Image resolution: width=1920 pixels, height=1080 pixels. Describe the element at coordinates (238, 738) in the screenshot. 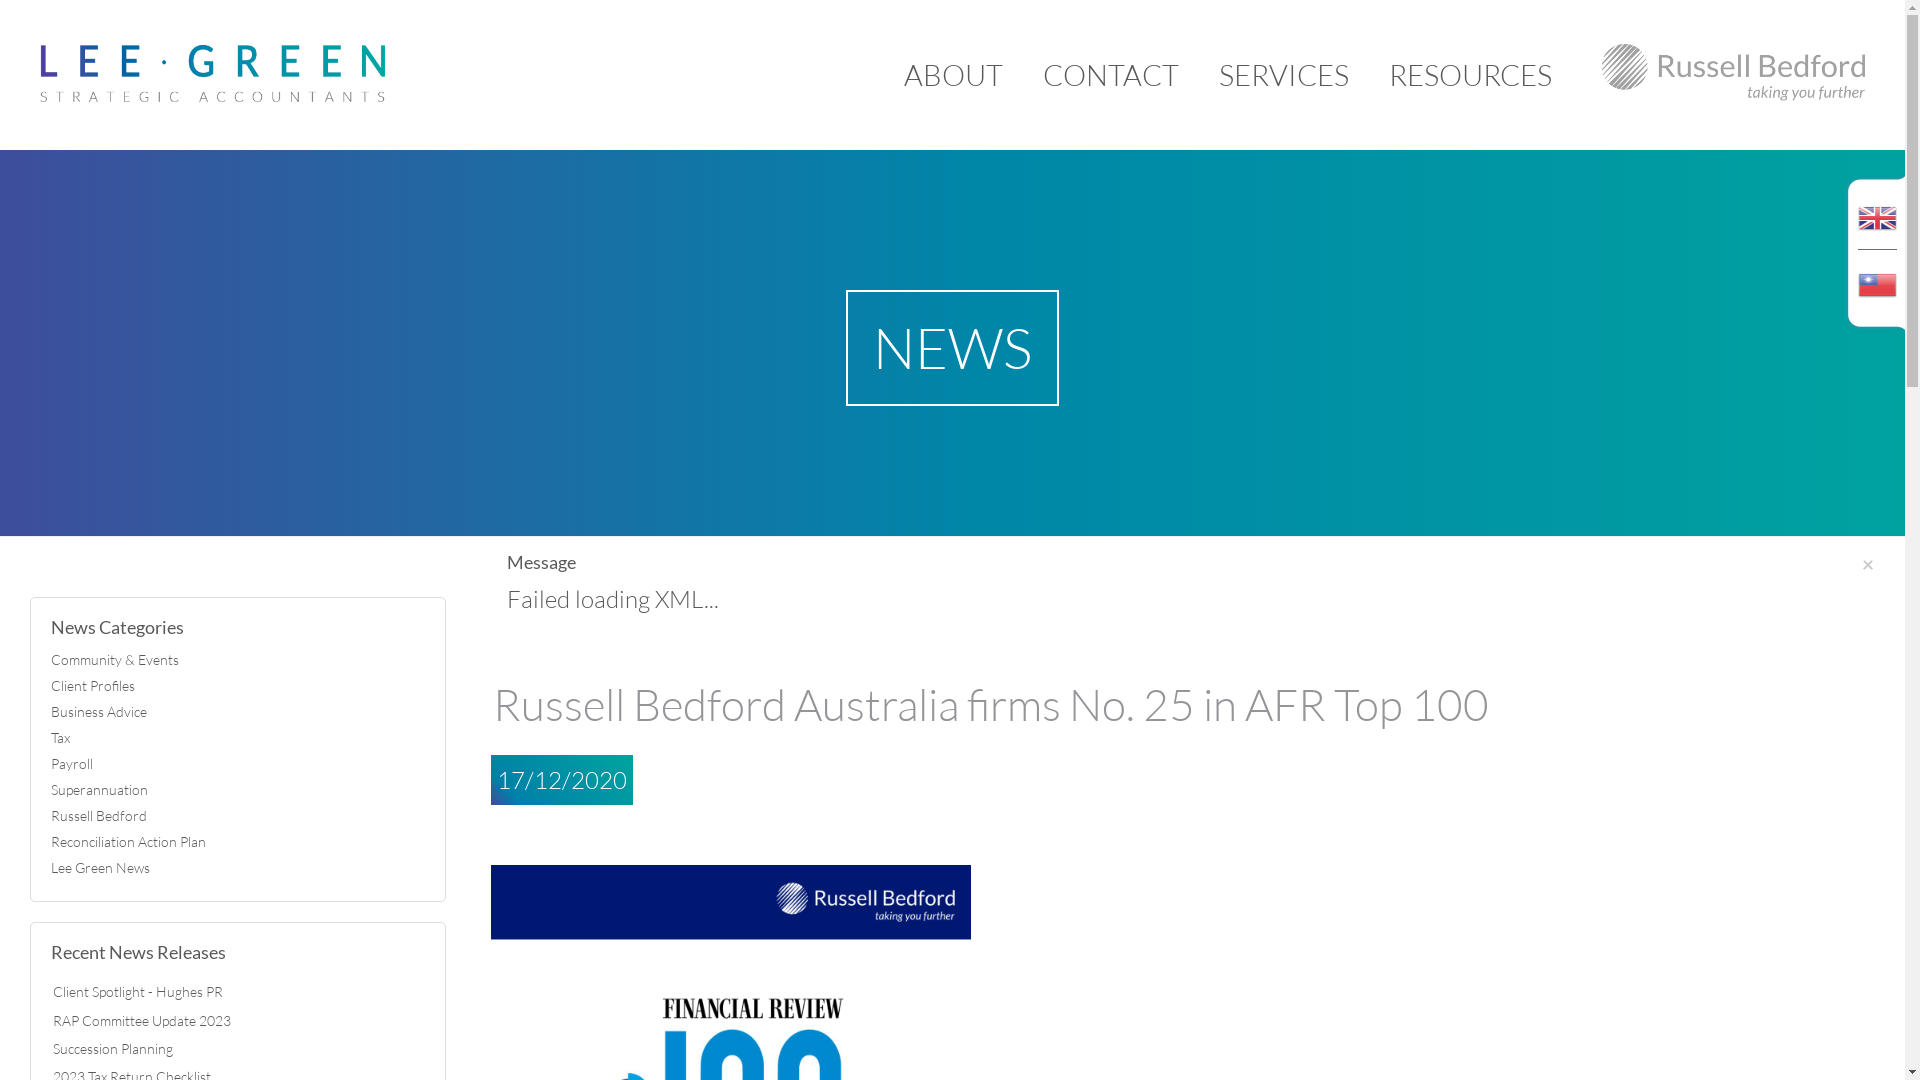

I see `Tax` at that location.